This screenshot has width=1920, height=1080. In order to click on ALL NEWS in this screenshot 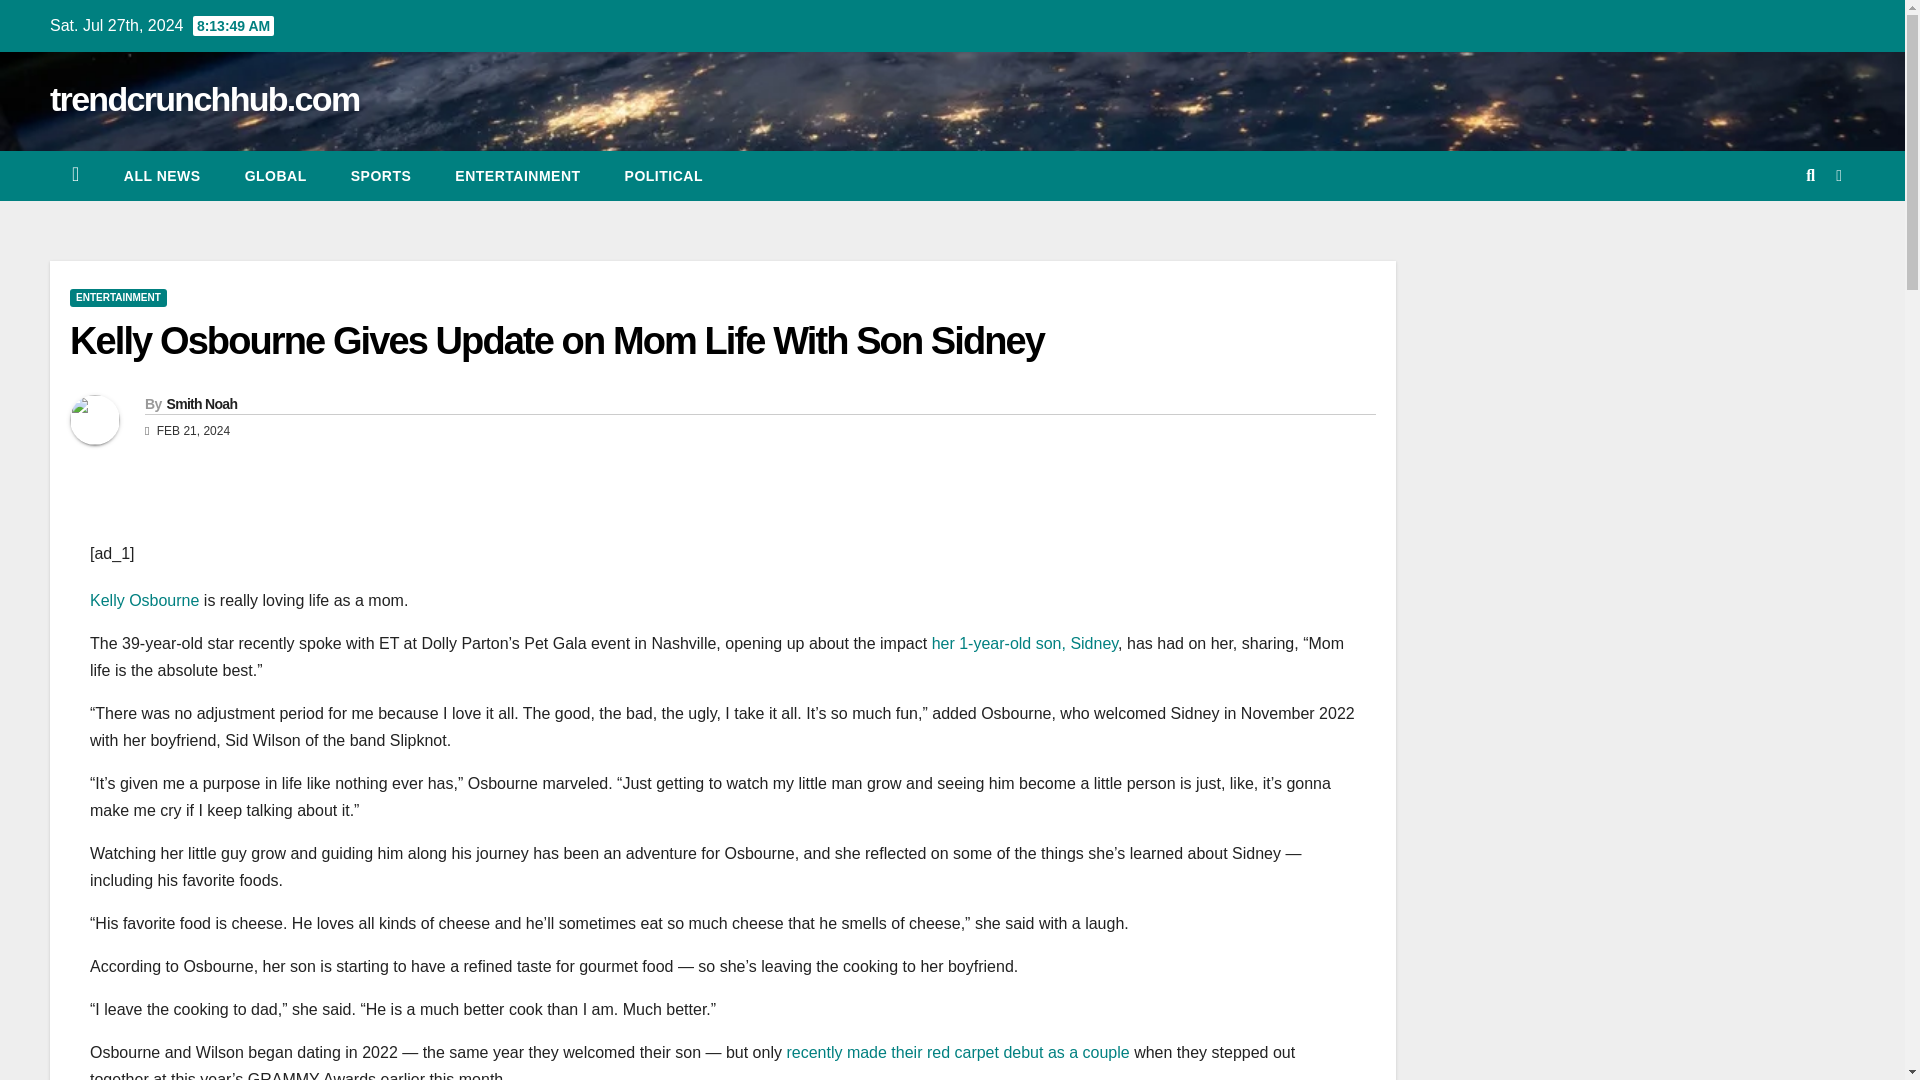, I will do `click(162, 176)`.